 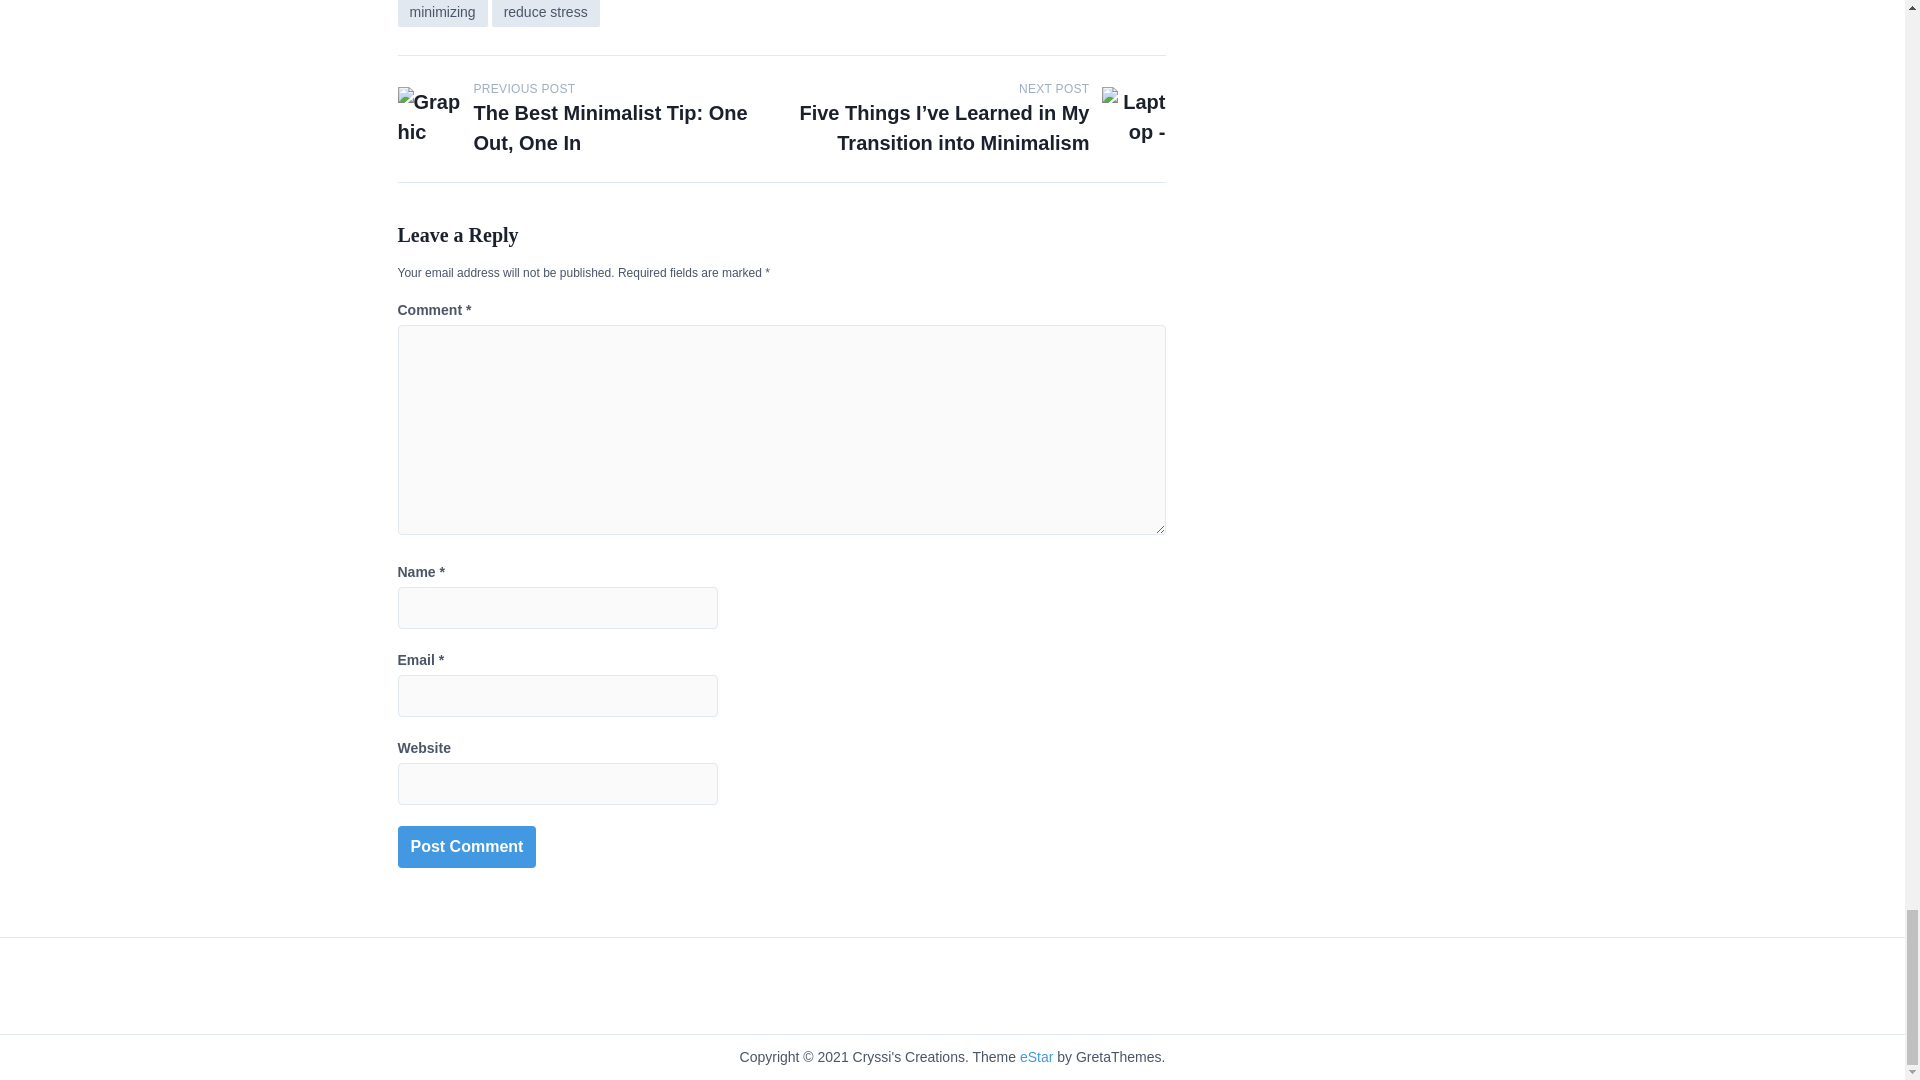 I want to click on minimizing, so click(x=442, y=14).